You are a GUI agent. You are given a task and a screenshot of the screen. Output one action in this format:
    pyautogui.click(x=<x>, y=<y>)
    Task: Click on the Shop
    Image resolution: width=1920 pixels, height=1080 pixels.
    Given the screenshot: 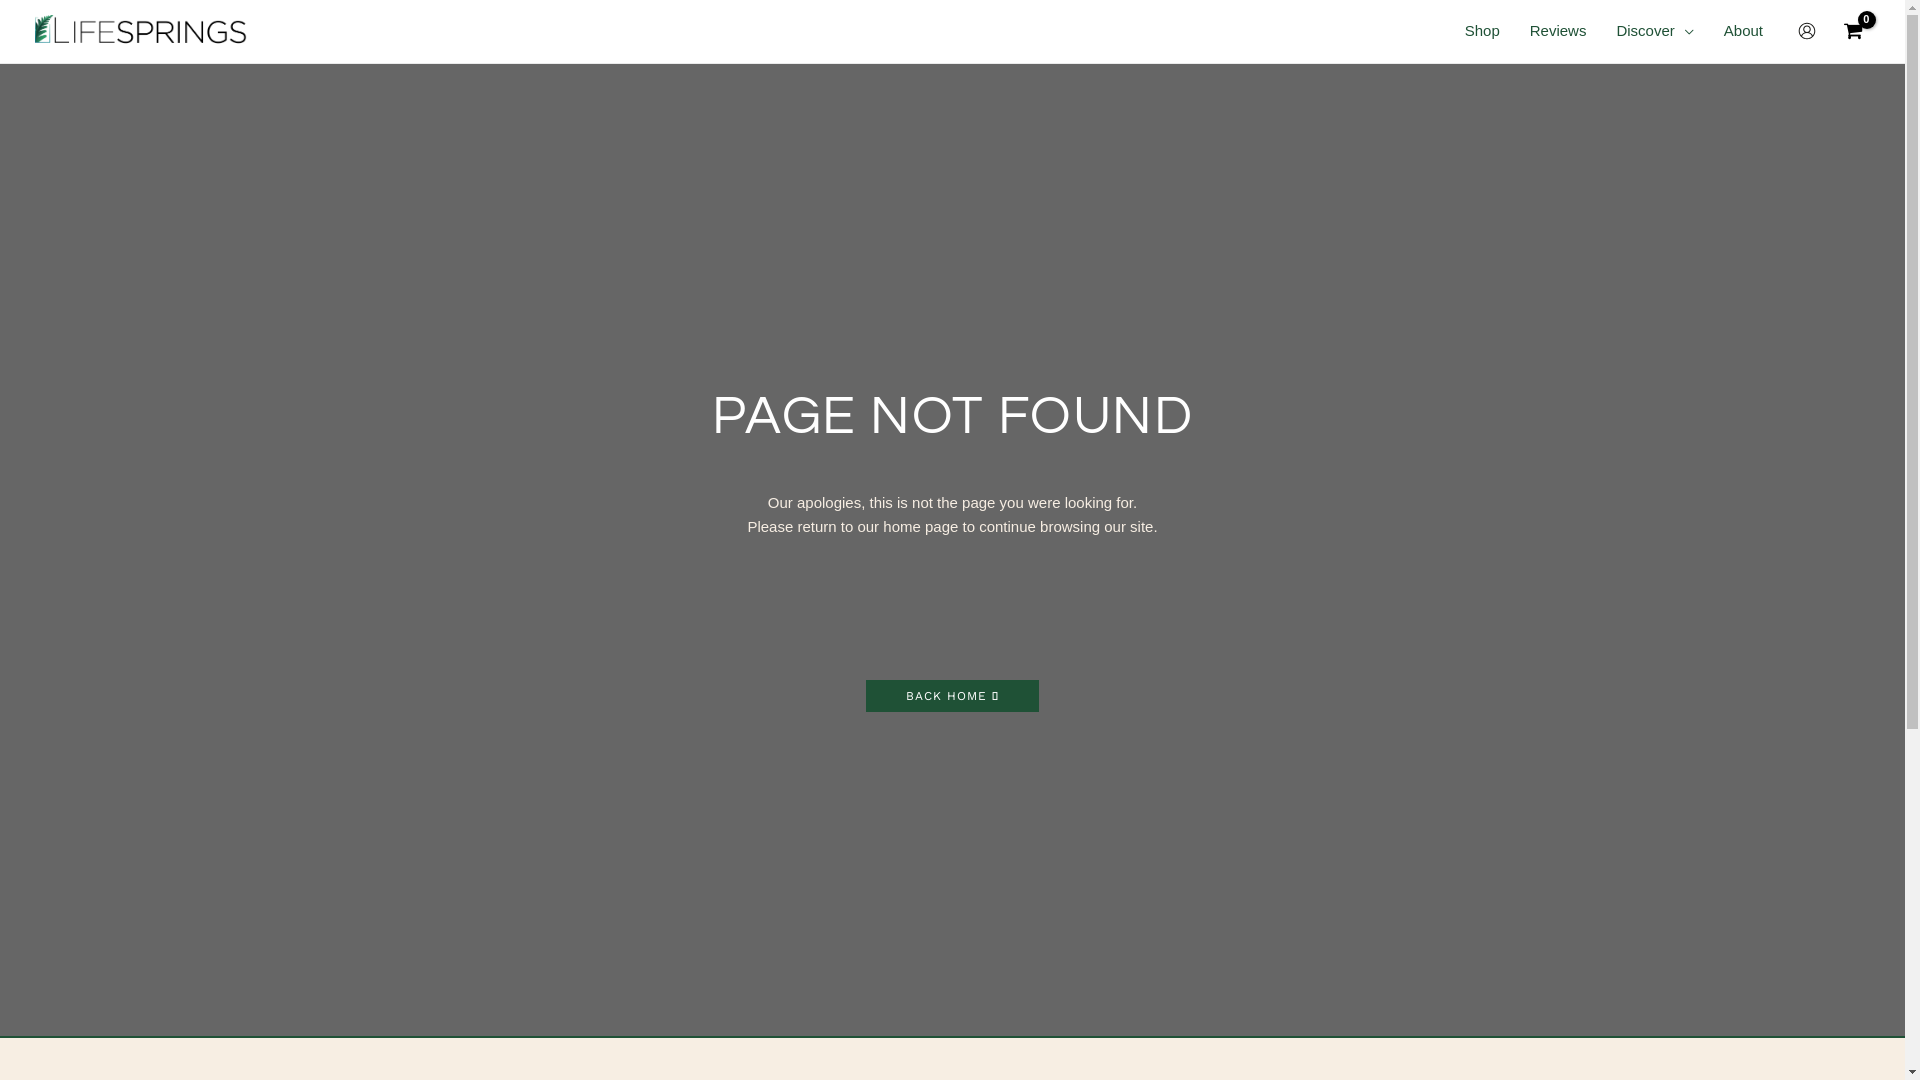 What is the action you would take?
    pyautogui.click(x=1482, y=31)
    